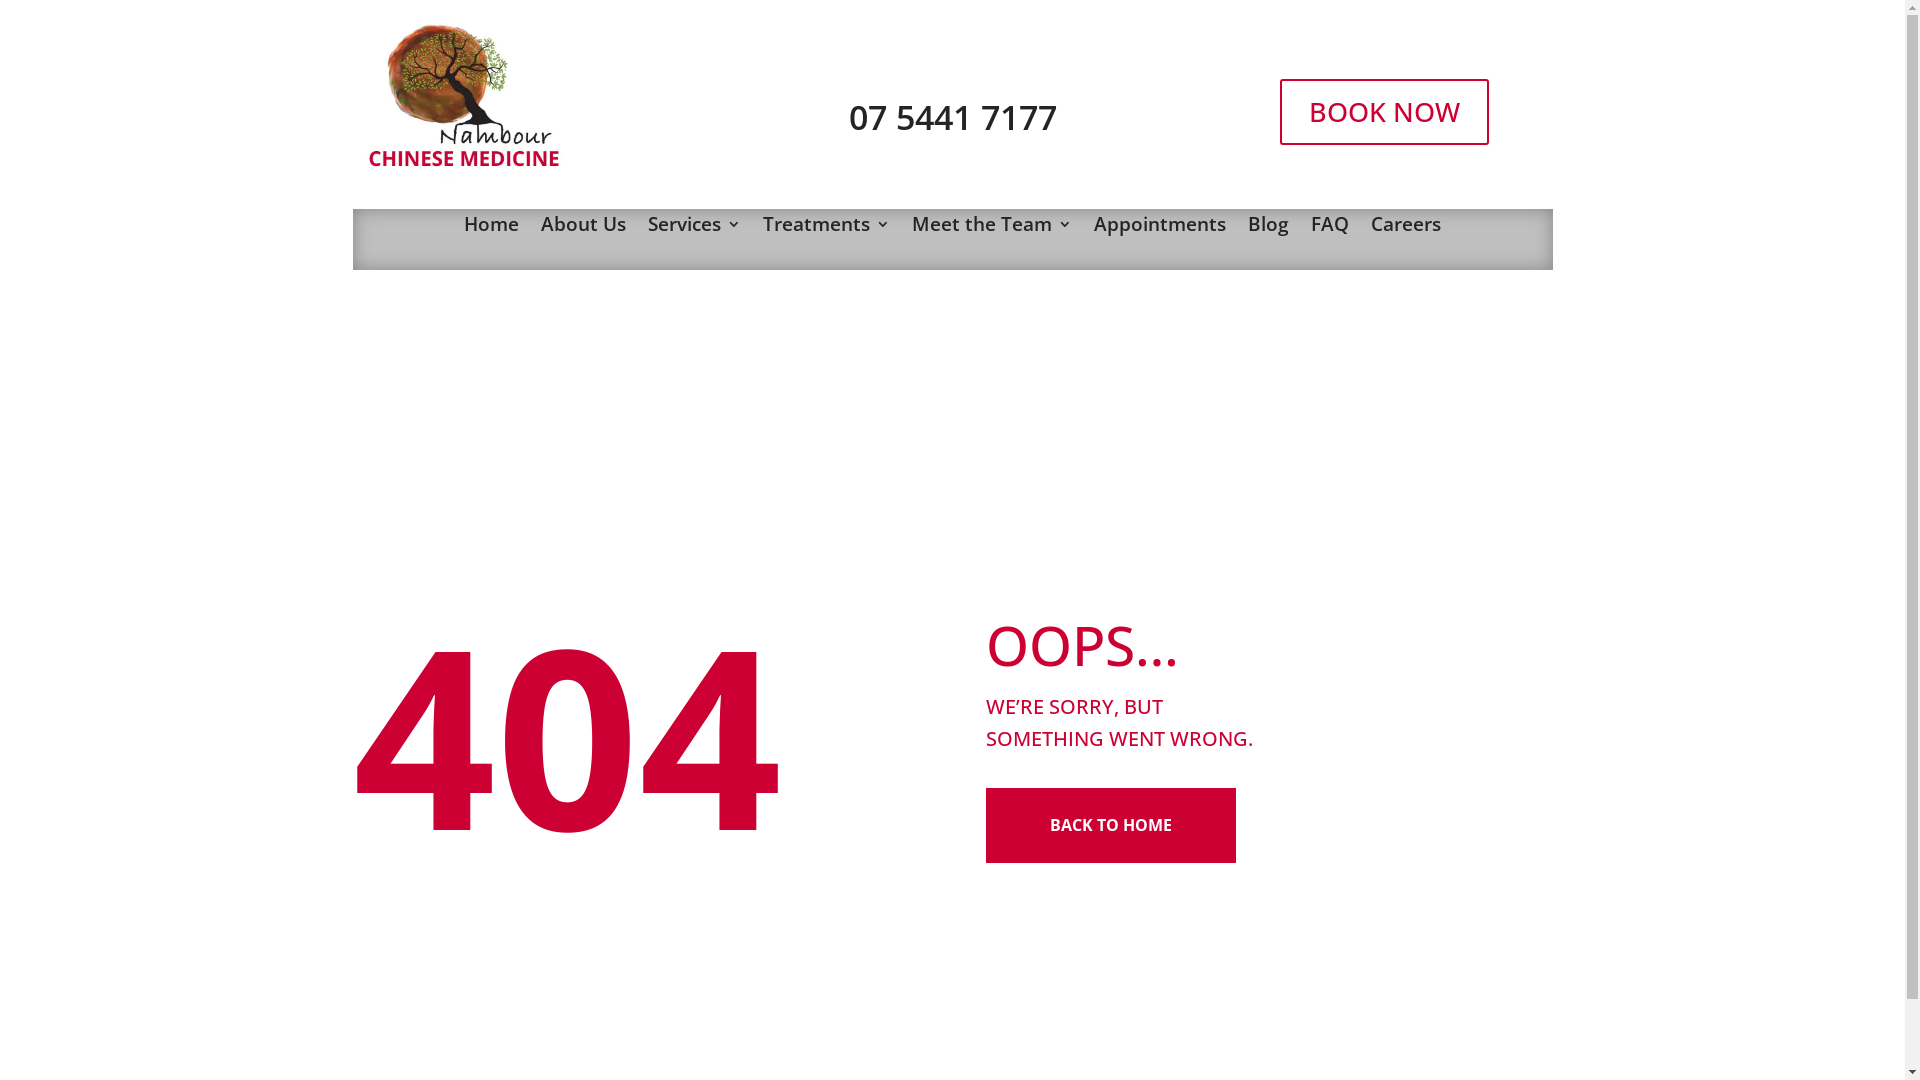 The image size is (1920, 1080). Describe the element at coordinates (1160, 228) in the screenshot. I see `Appointments` at that location.